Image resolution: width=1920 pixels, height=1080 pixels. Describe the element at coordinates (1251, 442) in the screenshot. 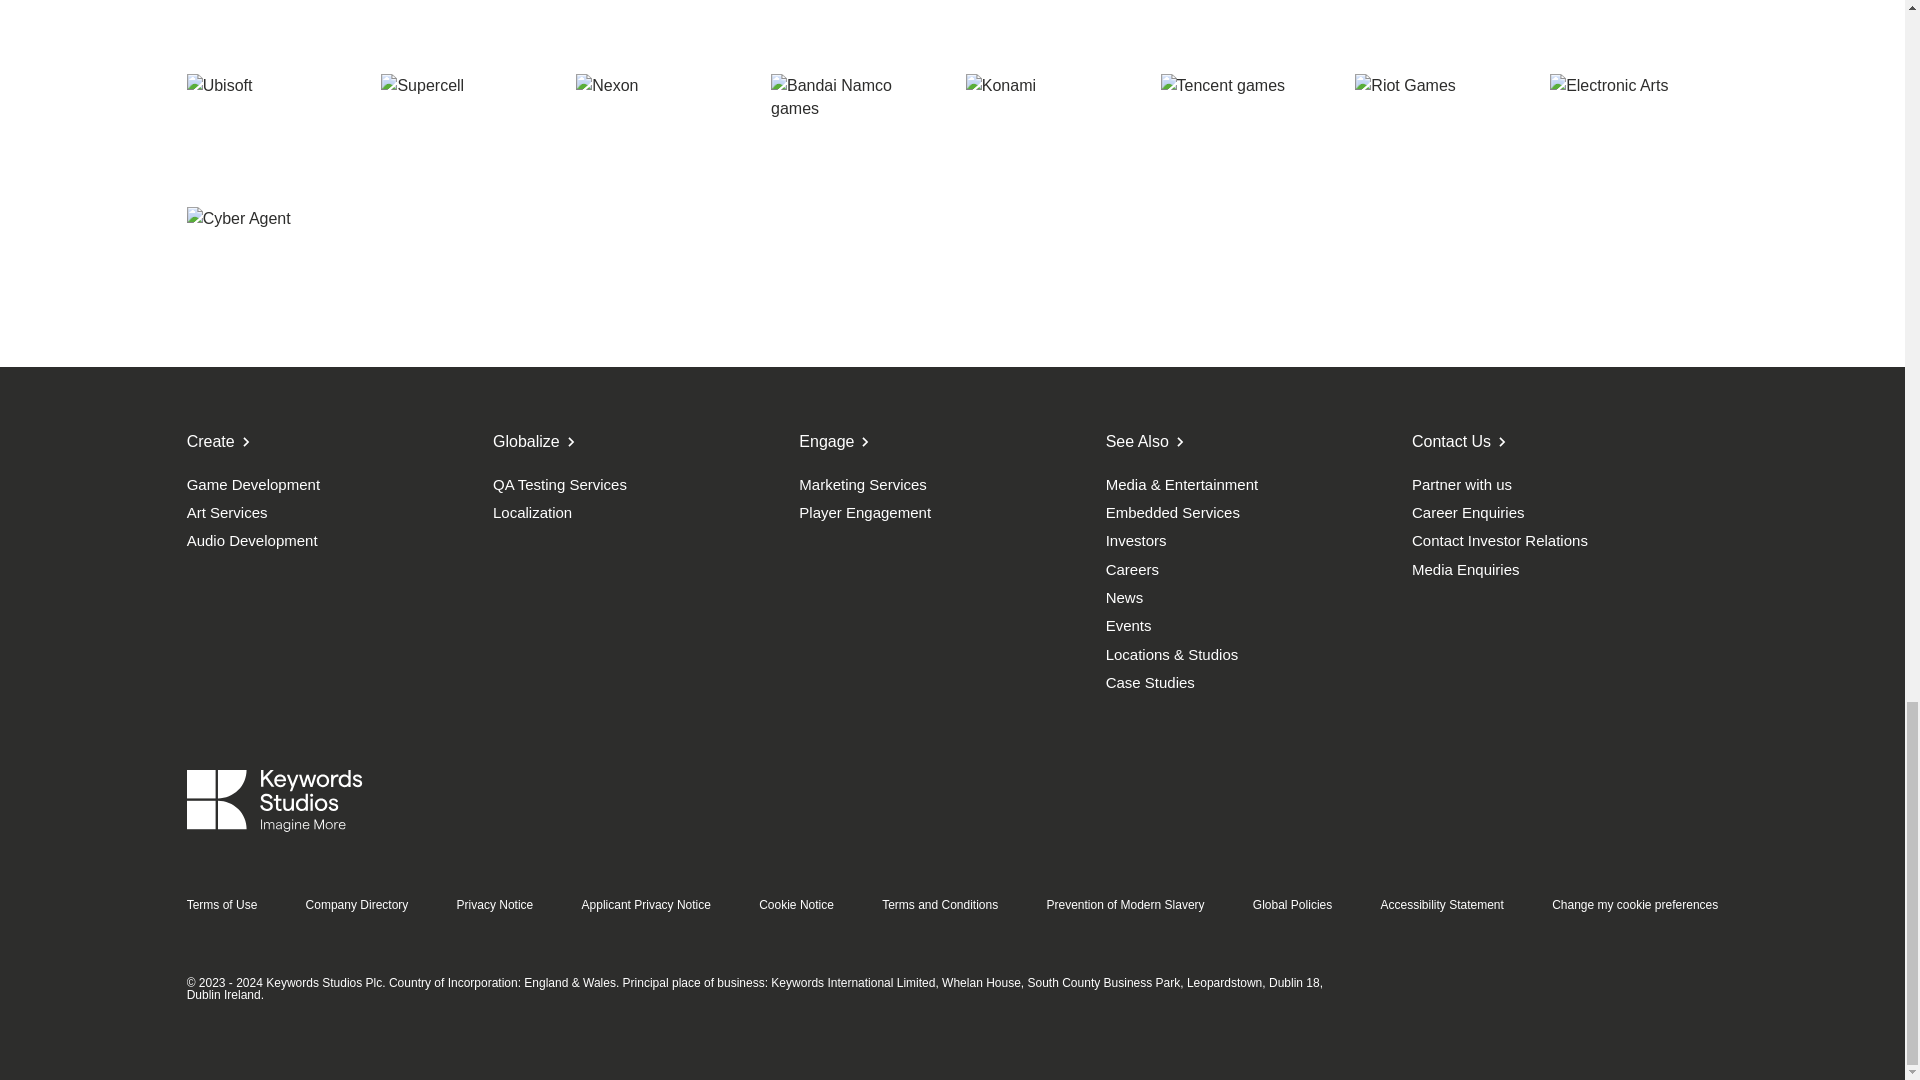

I see `See Also` at that location.